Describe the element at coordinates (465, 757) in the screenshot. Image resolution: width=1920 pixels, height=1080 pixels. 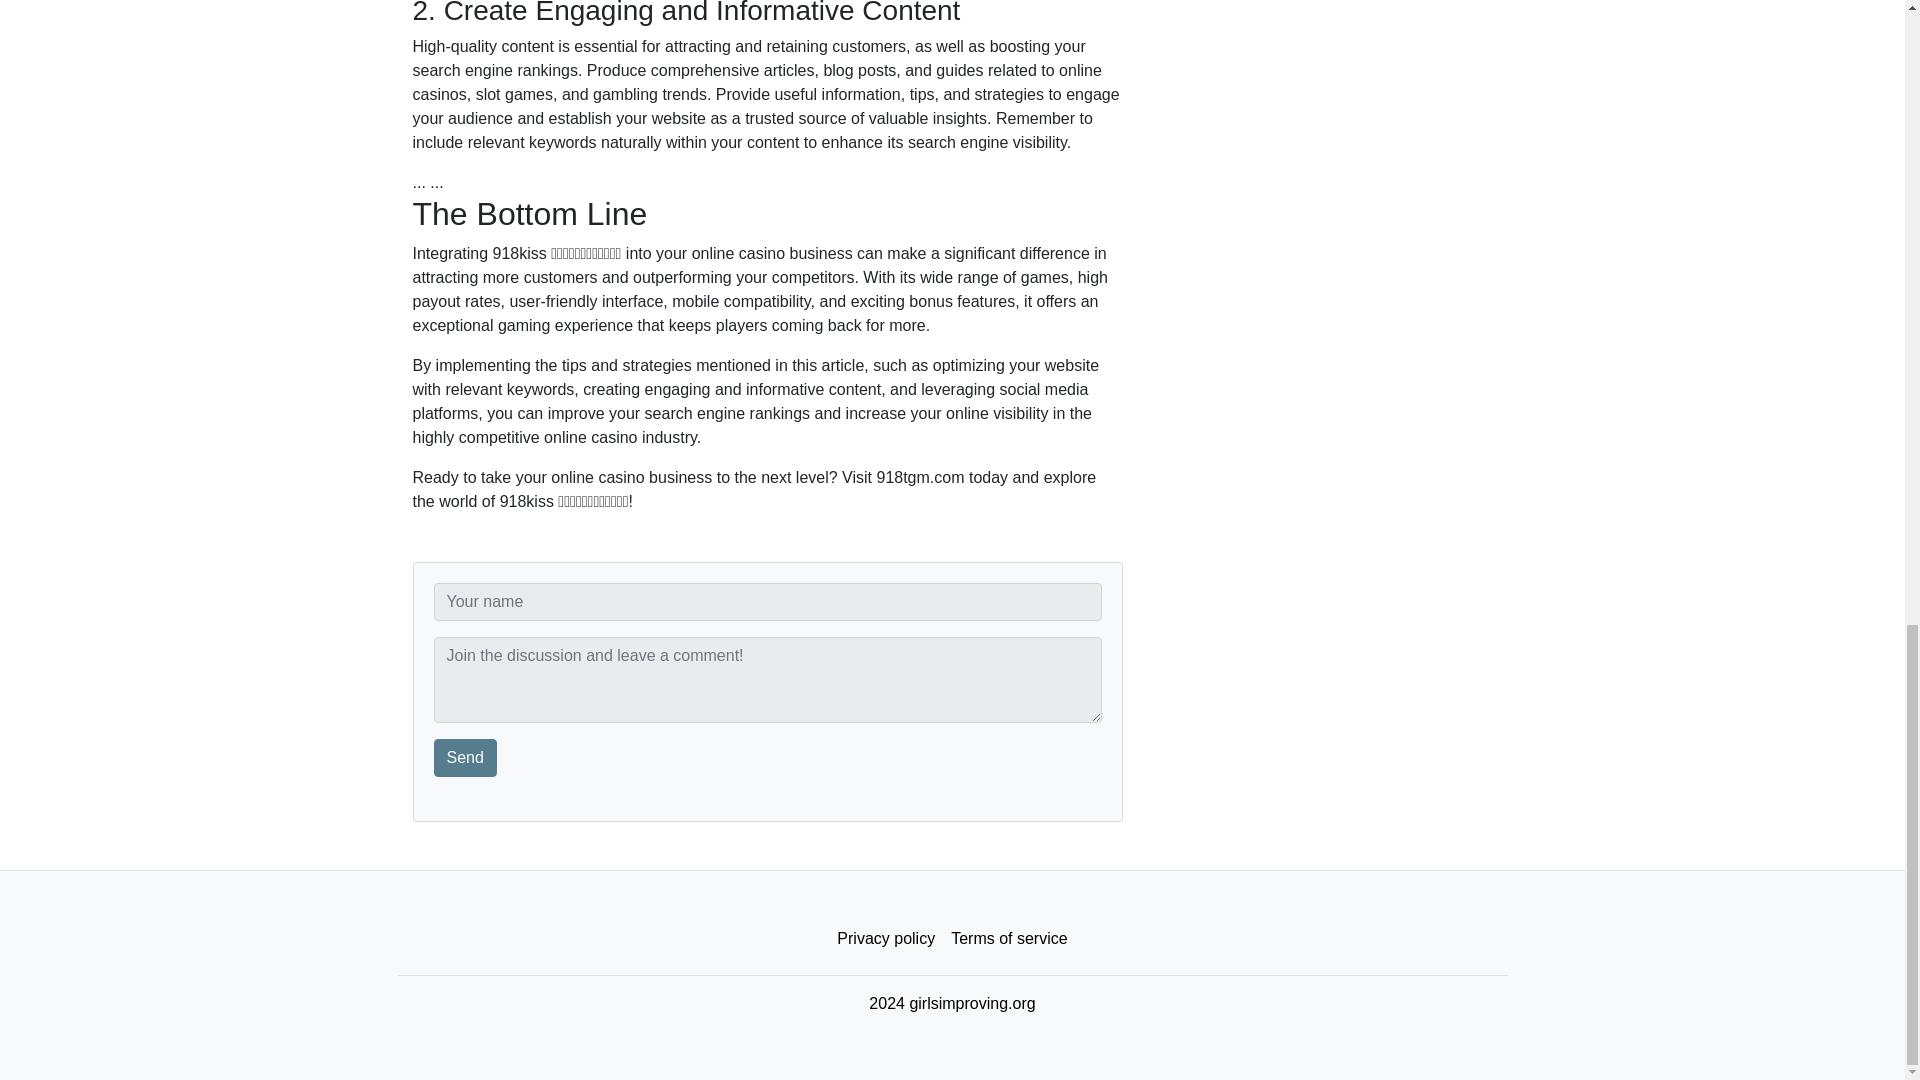
I see `Send` at that location.